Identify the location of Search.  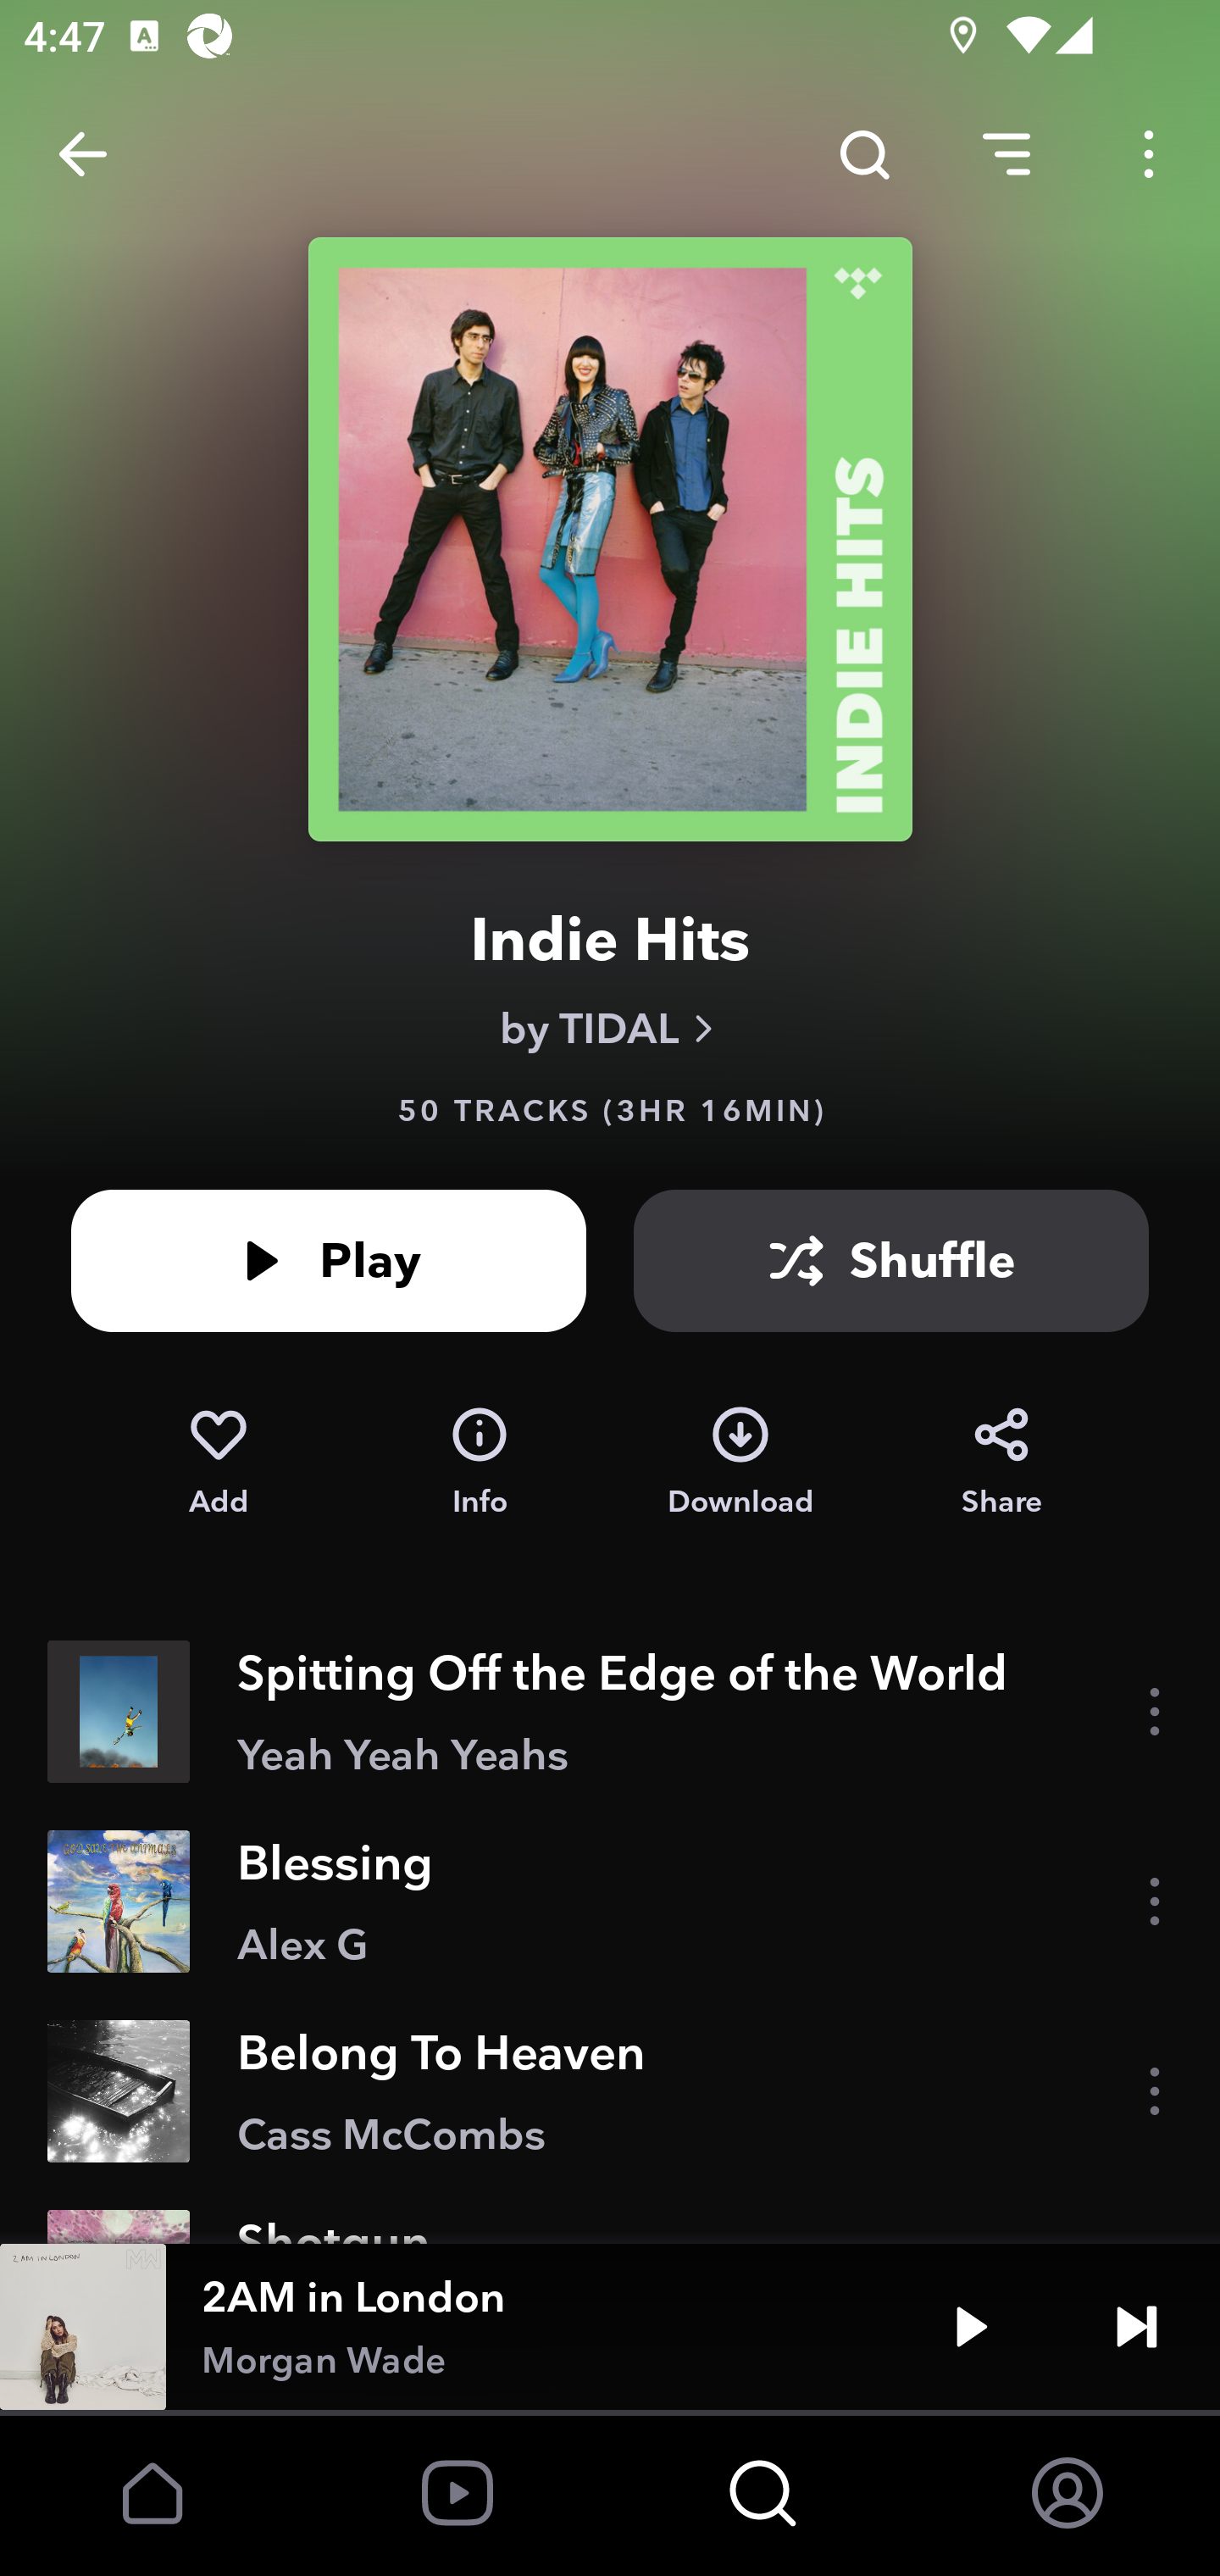
(864, 154).